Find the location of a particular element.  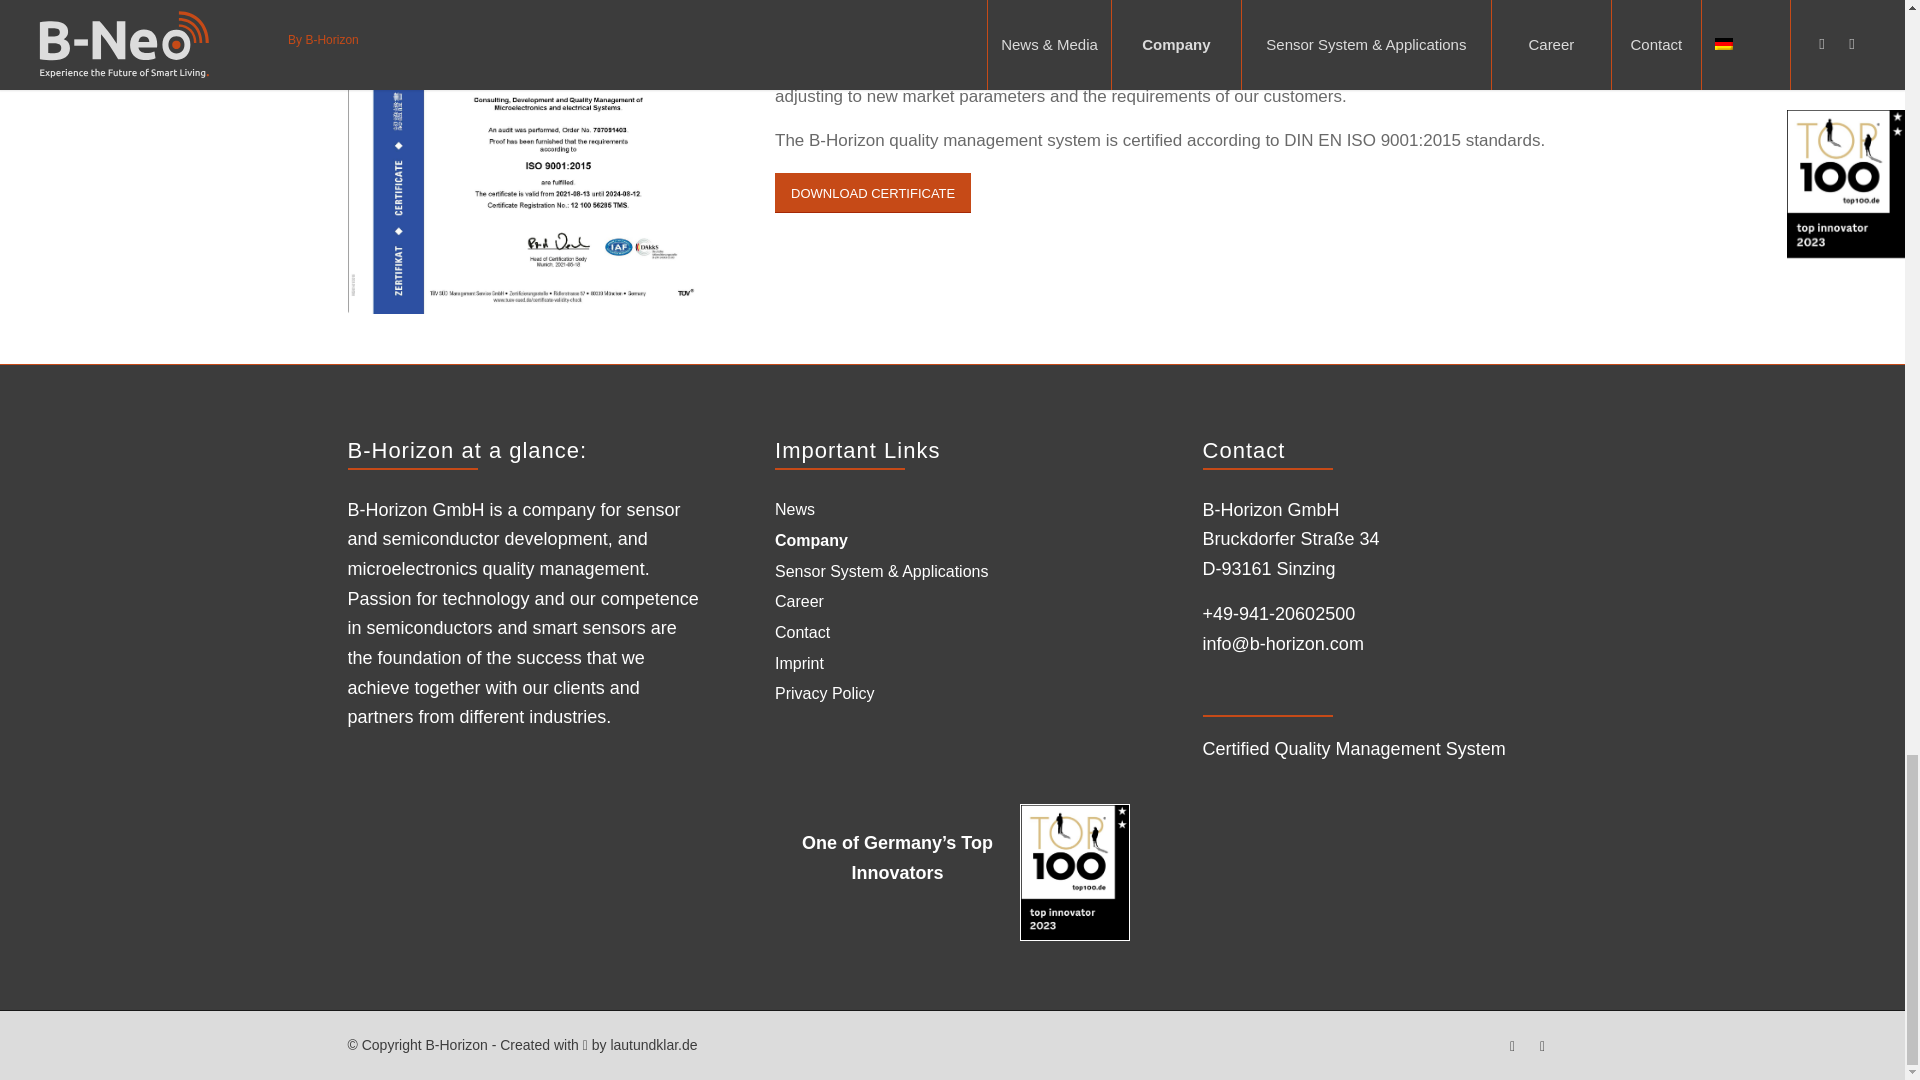

Privacy Policy is located at coordinates (825, 694).